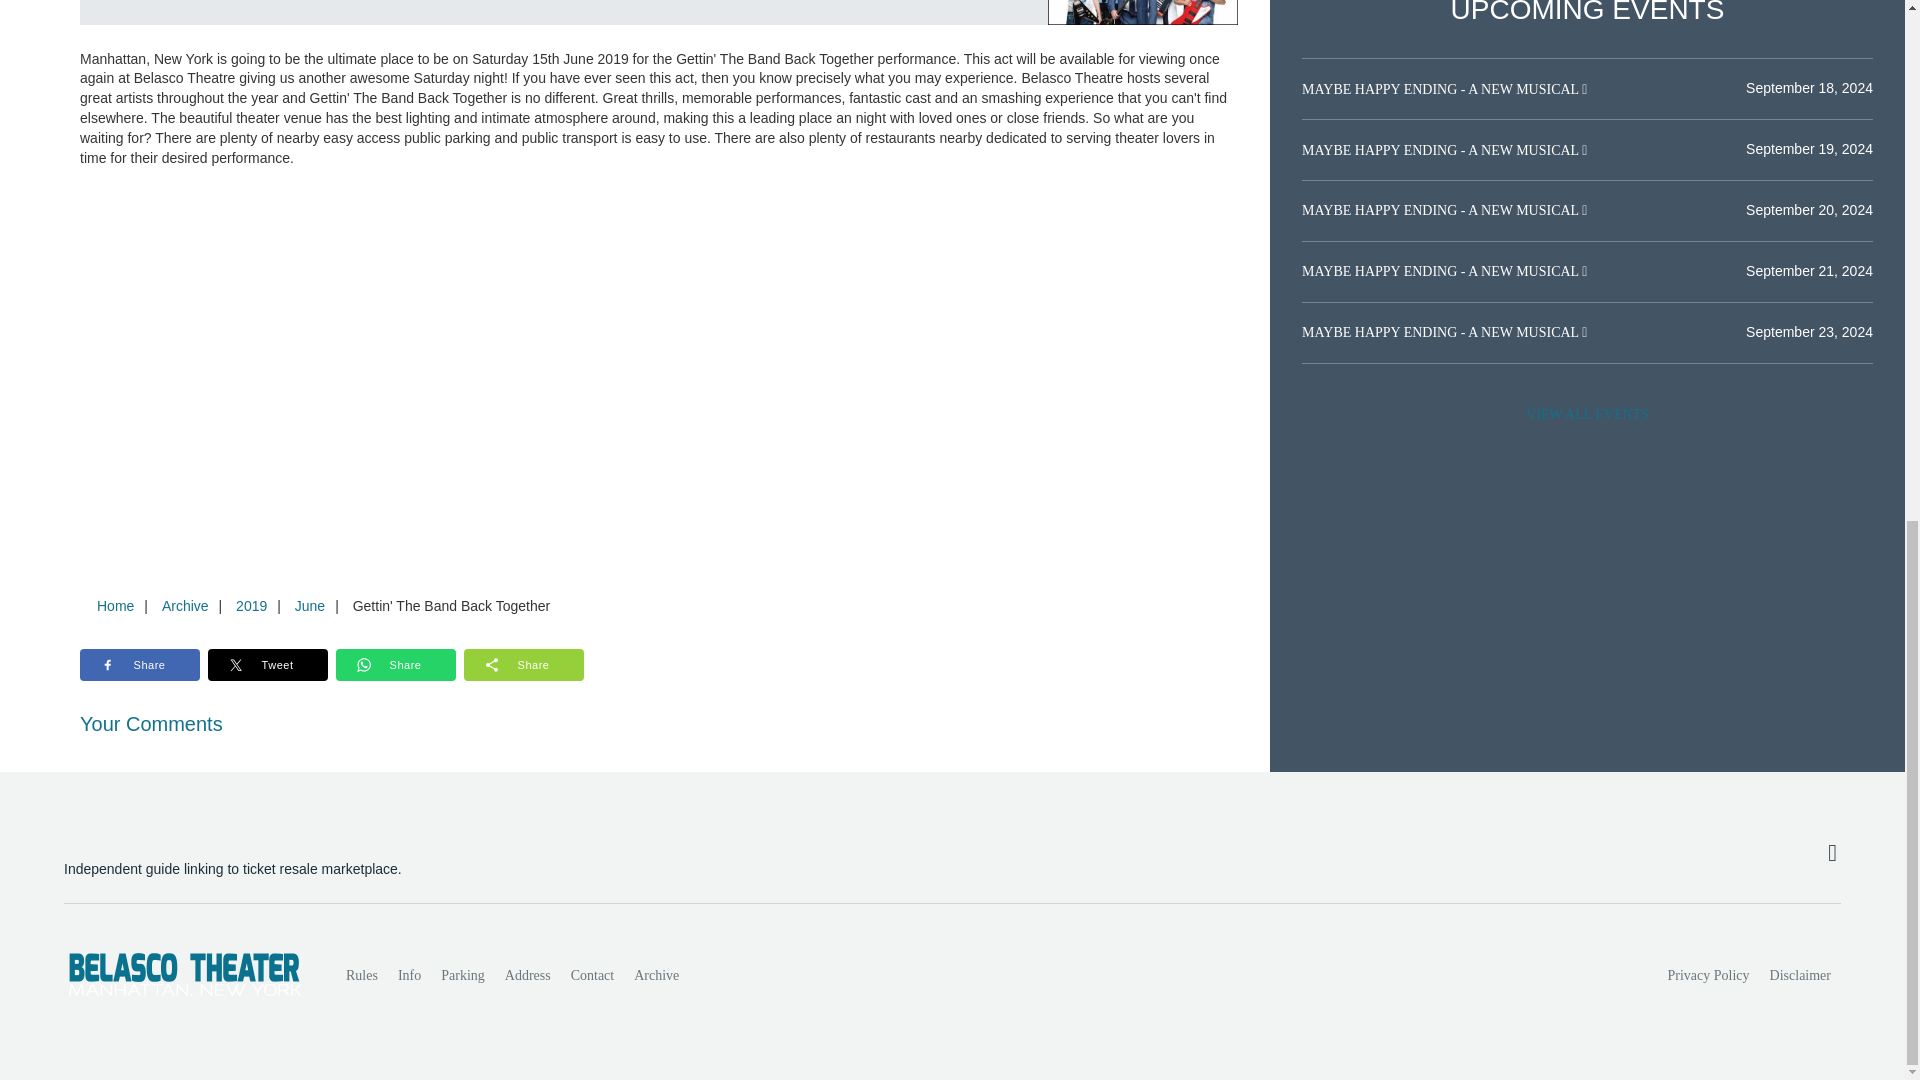 Image resolution: width=1920 pixels, height=1080 pixels. I want to click on June, so click(309, 606).